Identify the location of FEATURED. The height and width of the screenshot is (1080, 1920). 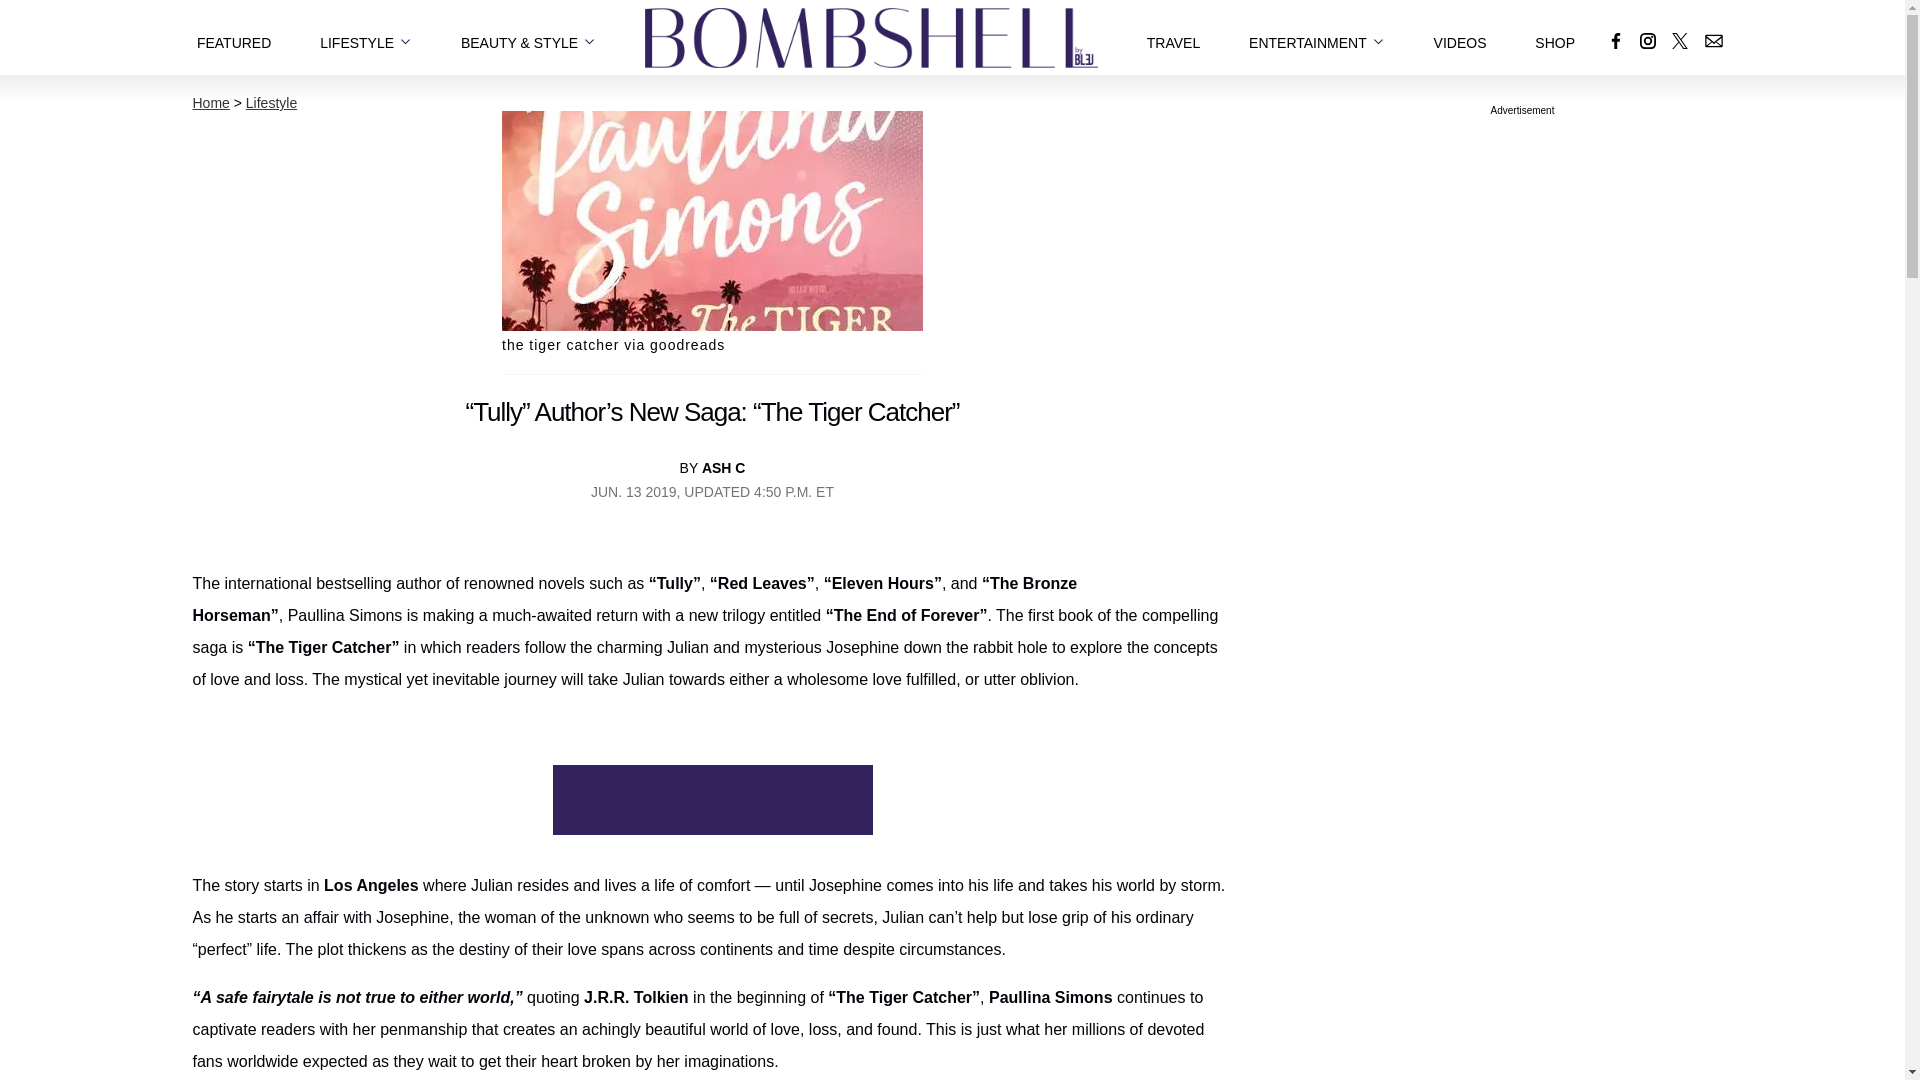
(234, 37).